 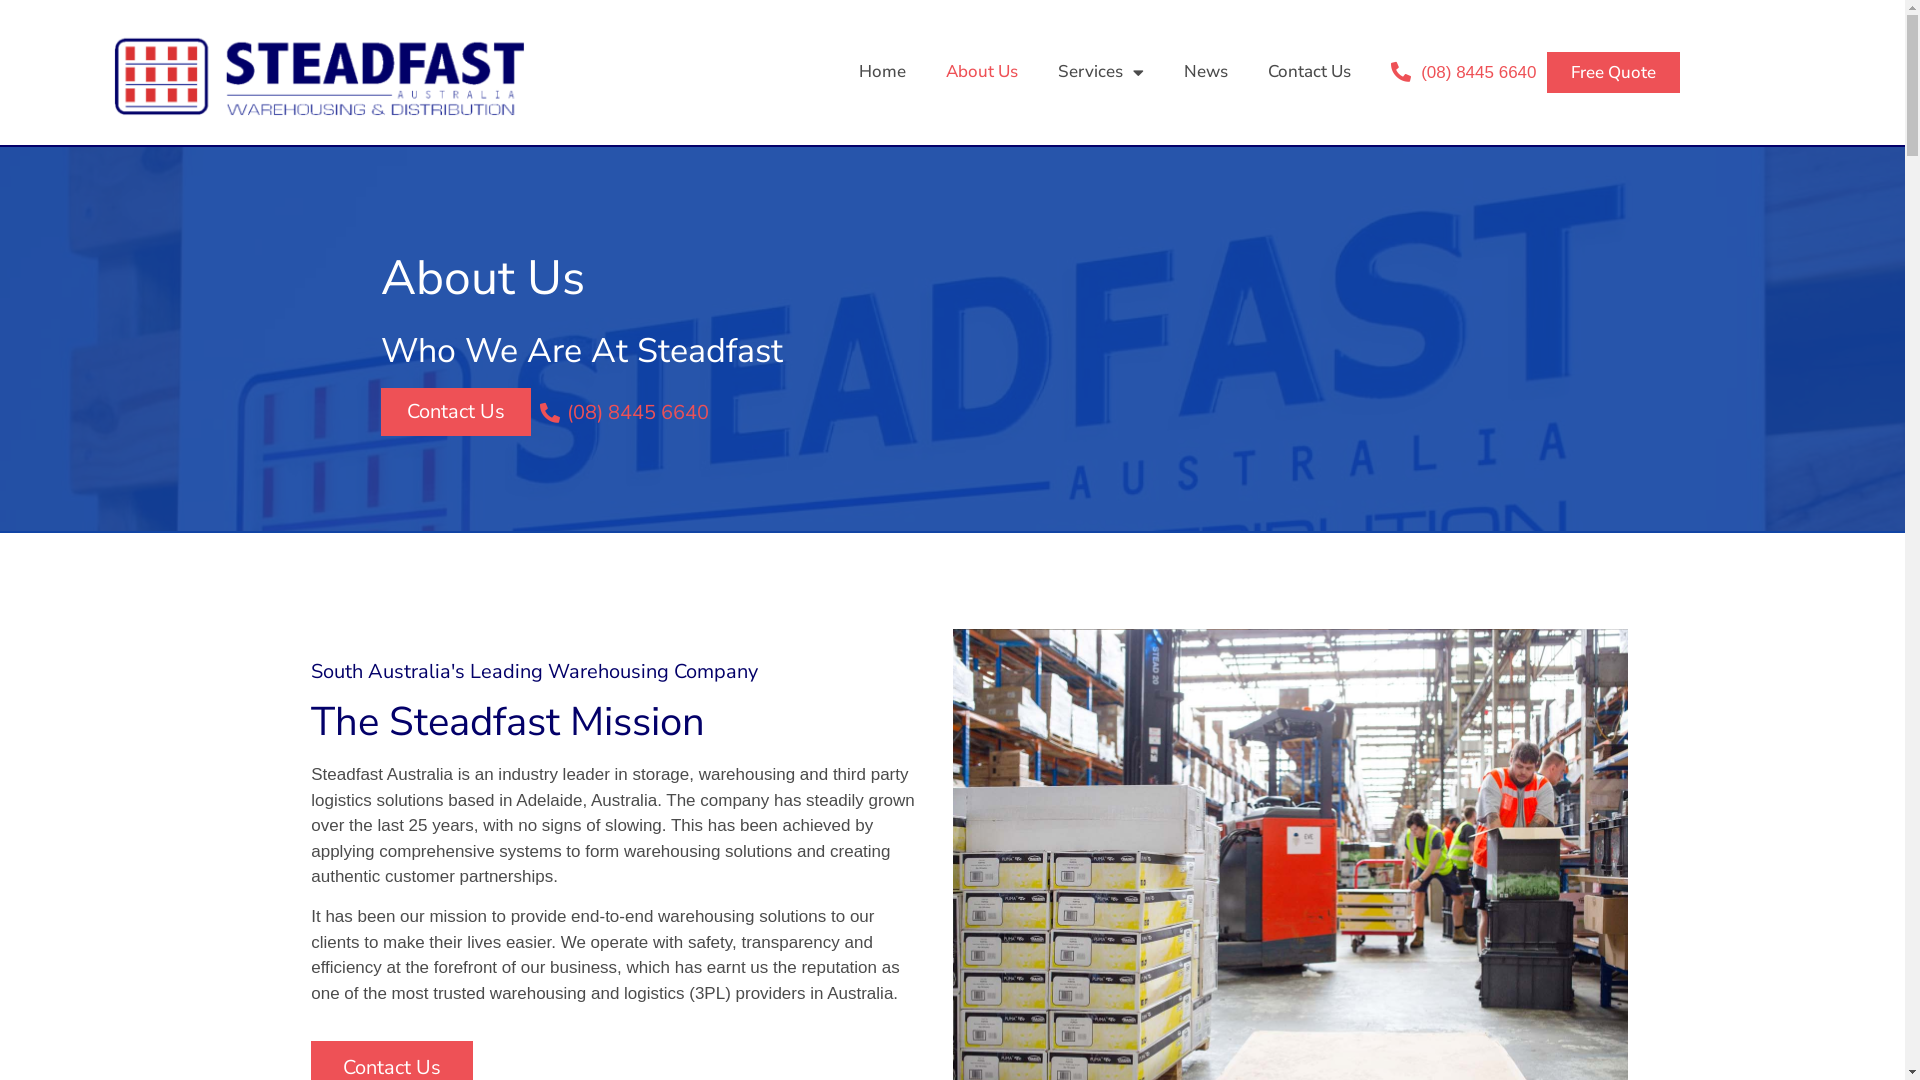 What do you see at coordinates (623, 413) in the screenshot?
I see `(08) 8445 6640` at bounding box center [623, 413].